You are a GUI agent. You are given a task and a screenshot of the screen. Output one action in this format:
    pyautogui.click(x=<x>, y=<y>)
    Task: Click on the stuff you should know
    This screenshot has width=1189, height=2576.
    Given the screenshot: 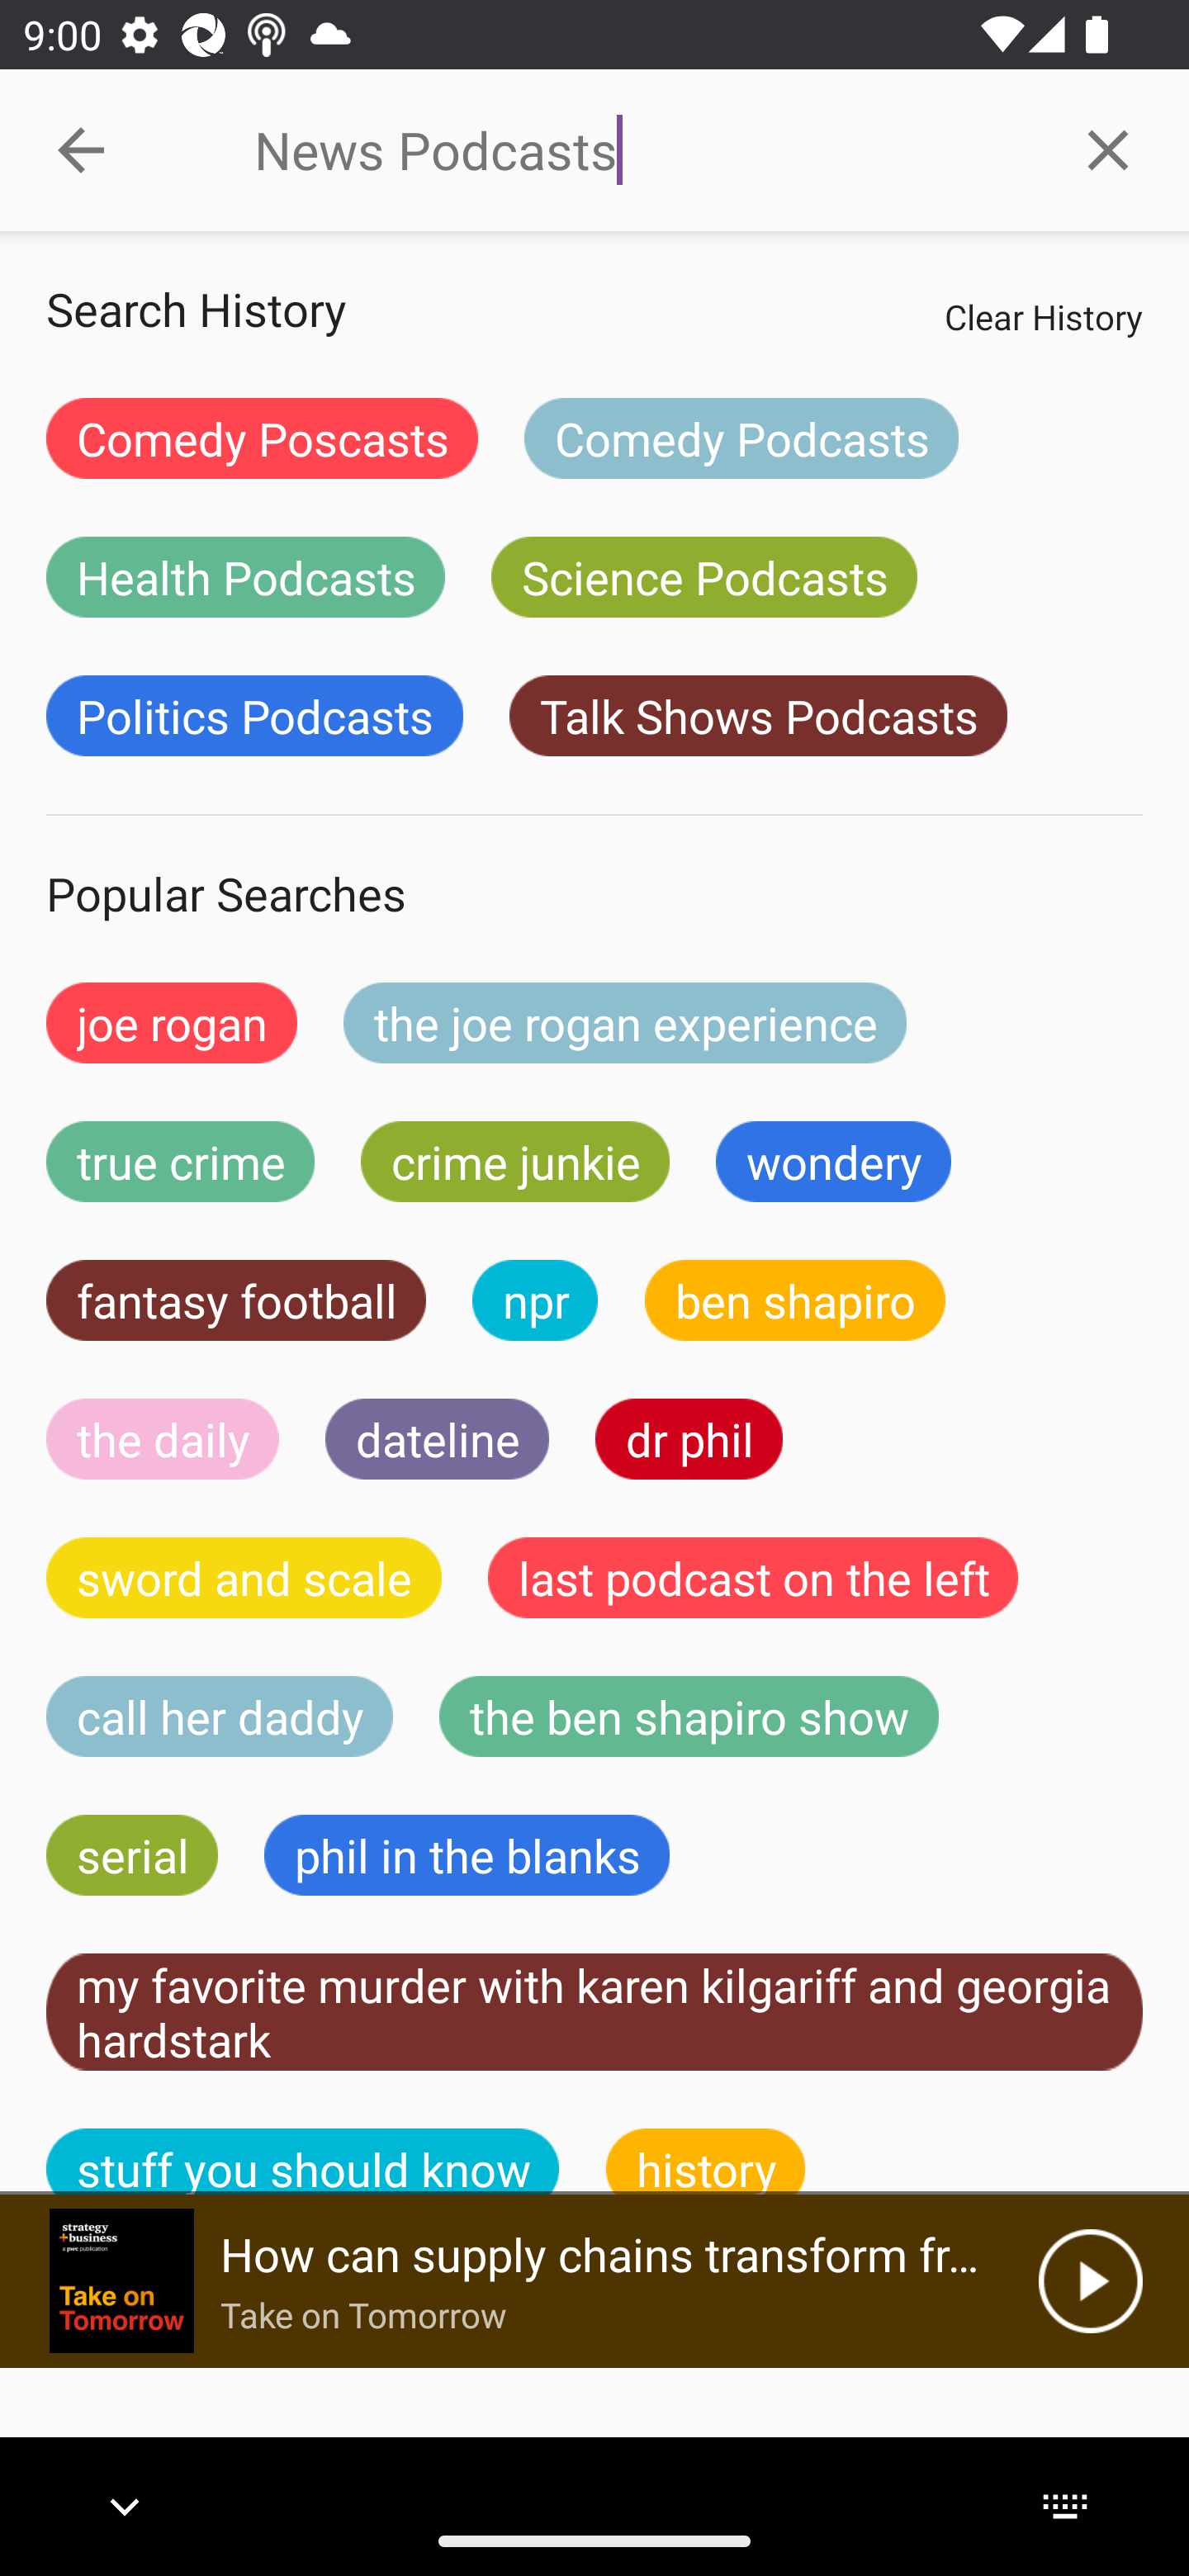 What is the action you would take?
    pyautogui.click(x=303, y=2162)
    